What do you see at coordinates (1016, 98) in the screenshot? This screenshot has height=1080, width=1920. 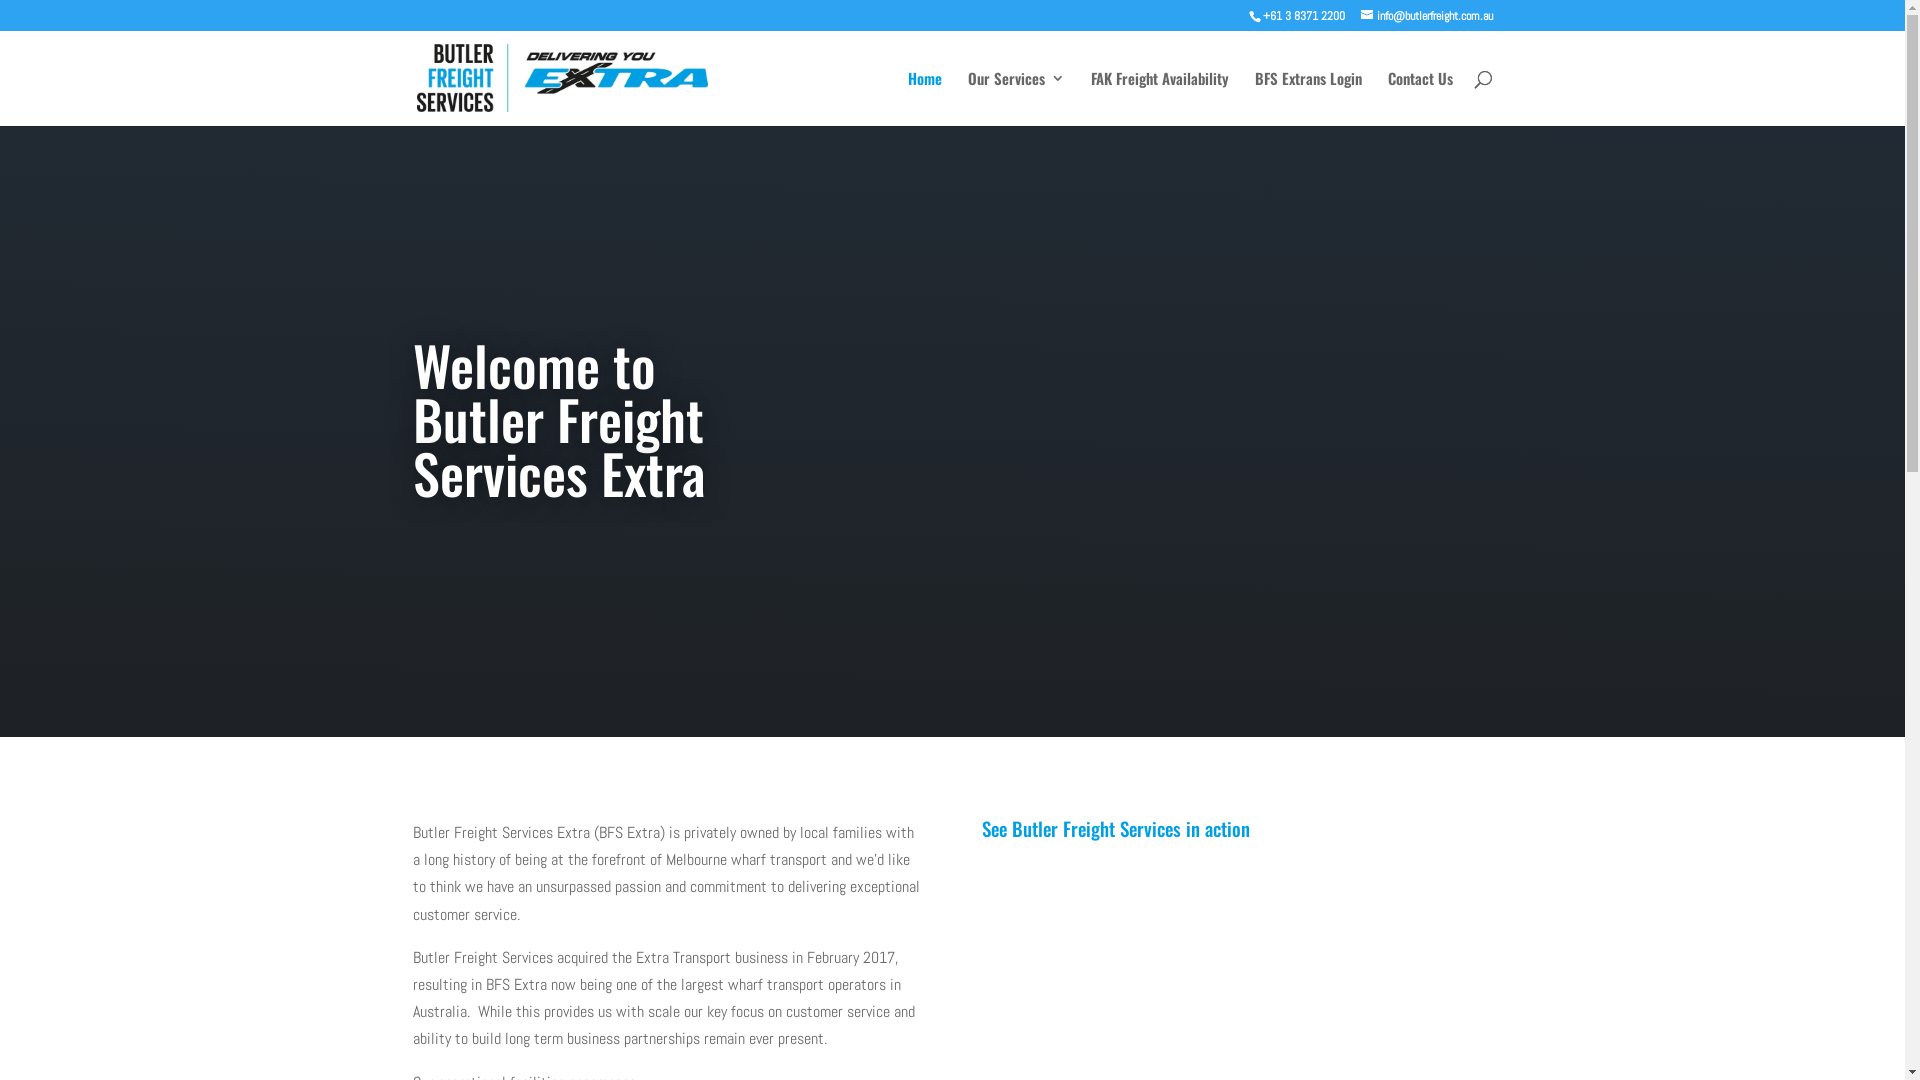 I see `Our Services` at bounding box center [1016, 98].